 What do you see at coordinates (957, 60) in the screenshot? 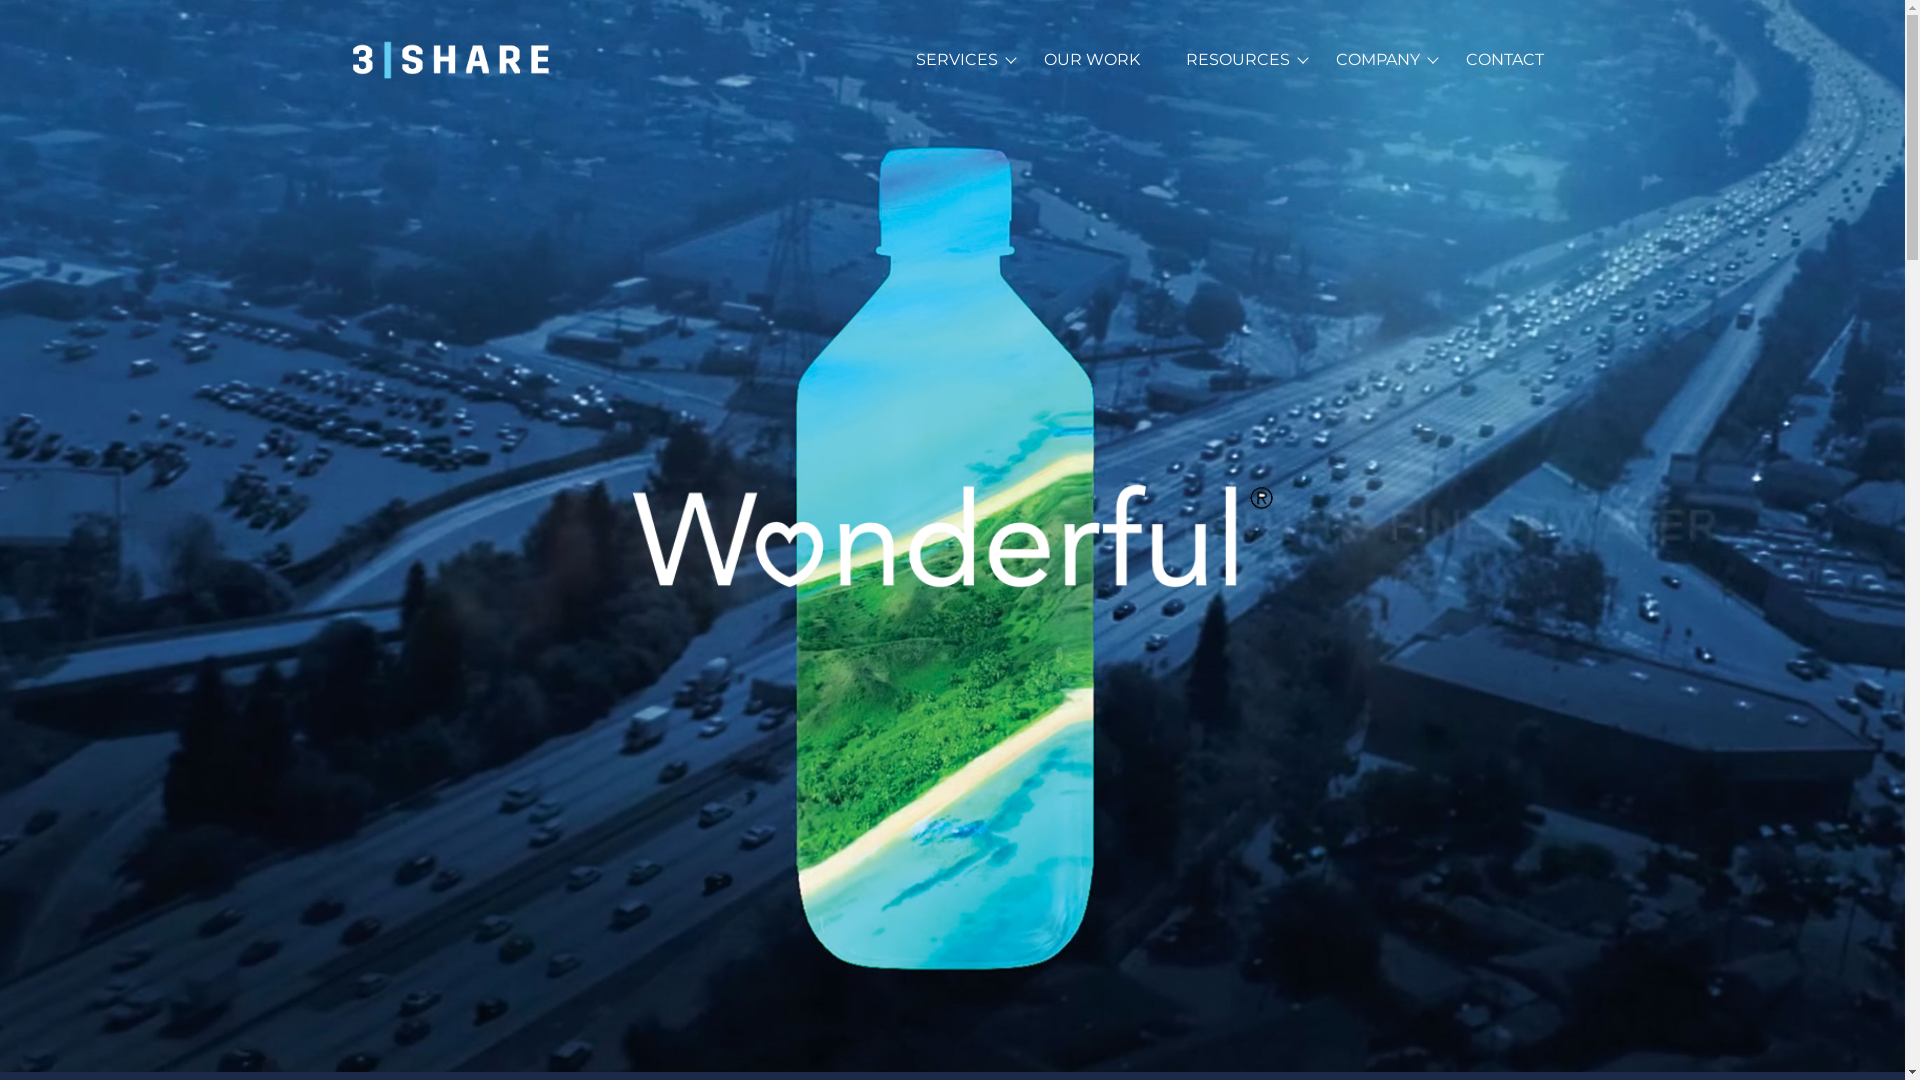
I see `SERVICES` at bounding box center [957, 60].